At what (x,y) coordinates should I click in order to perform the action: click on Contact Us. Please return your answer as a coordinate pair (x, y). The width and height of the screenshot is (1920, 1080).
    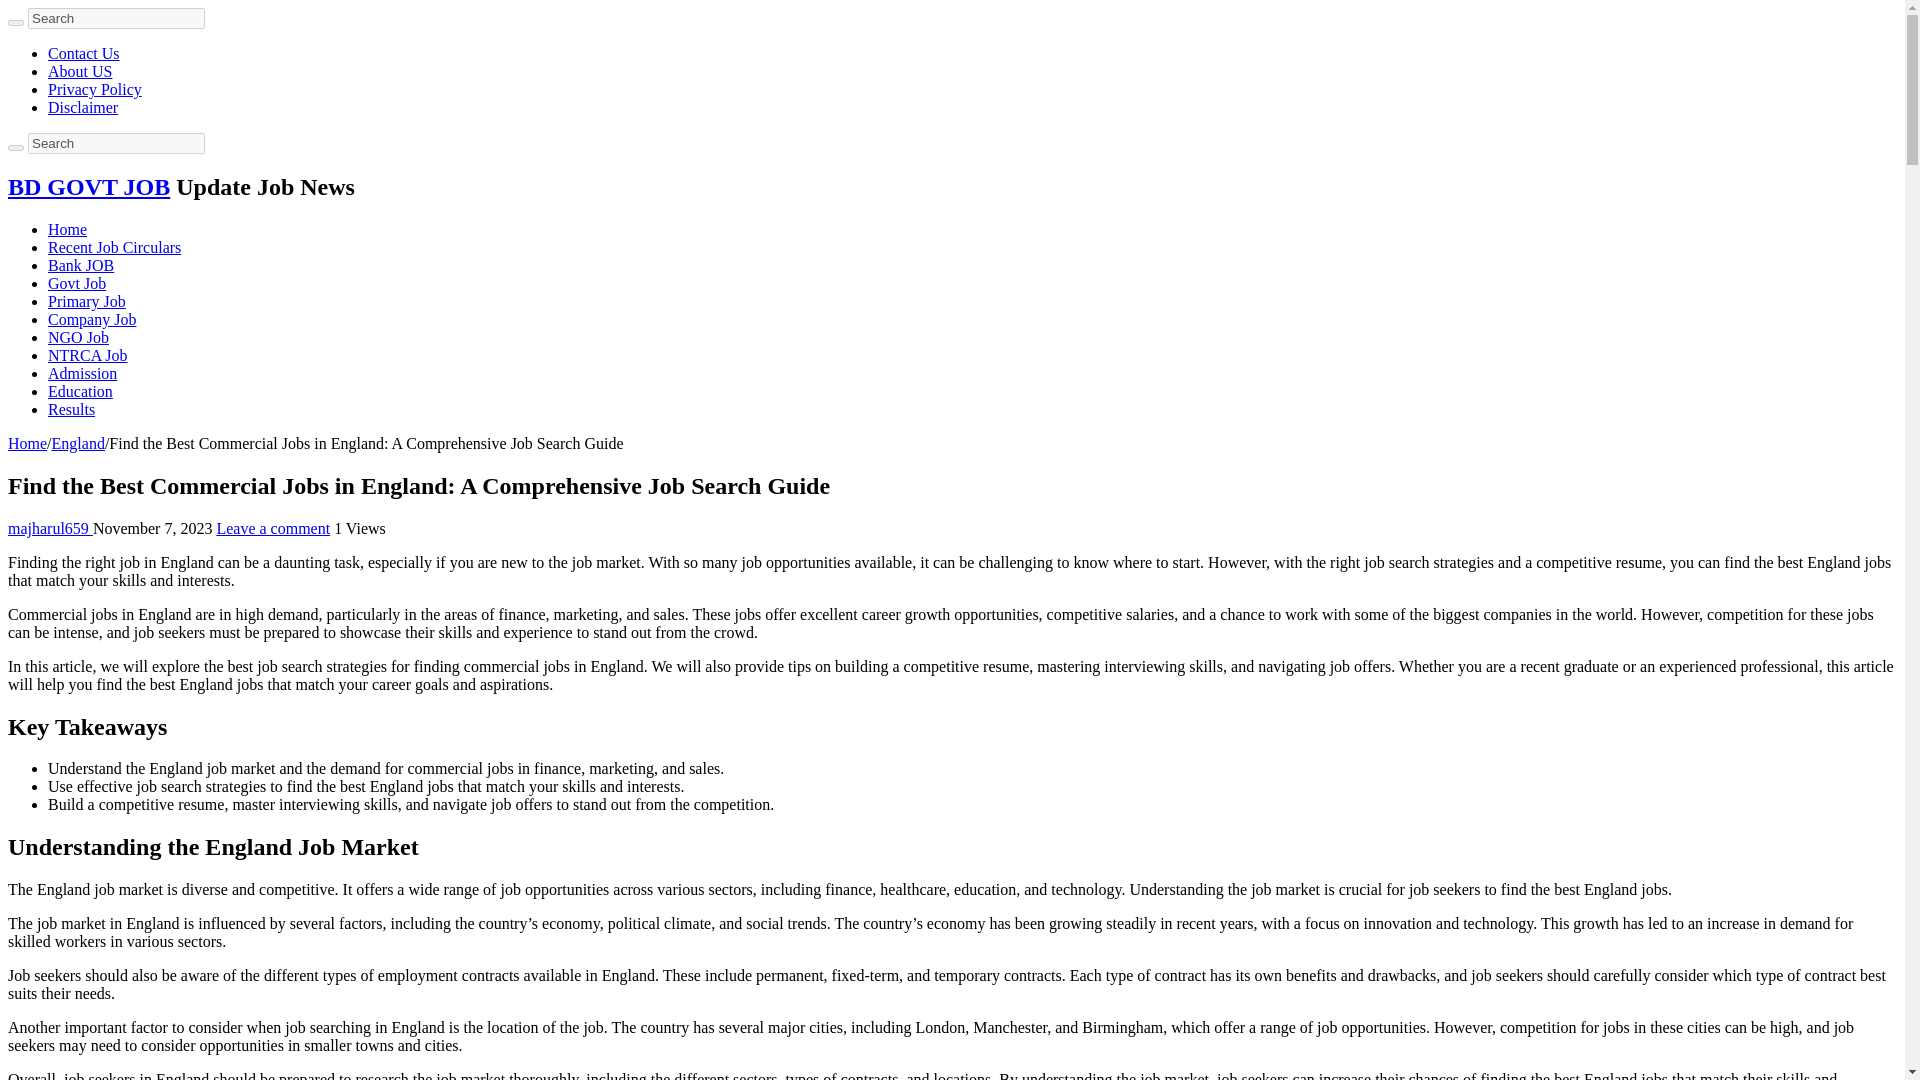
    Looking at the image, I should click on (84, 53).